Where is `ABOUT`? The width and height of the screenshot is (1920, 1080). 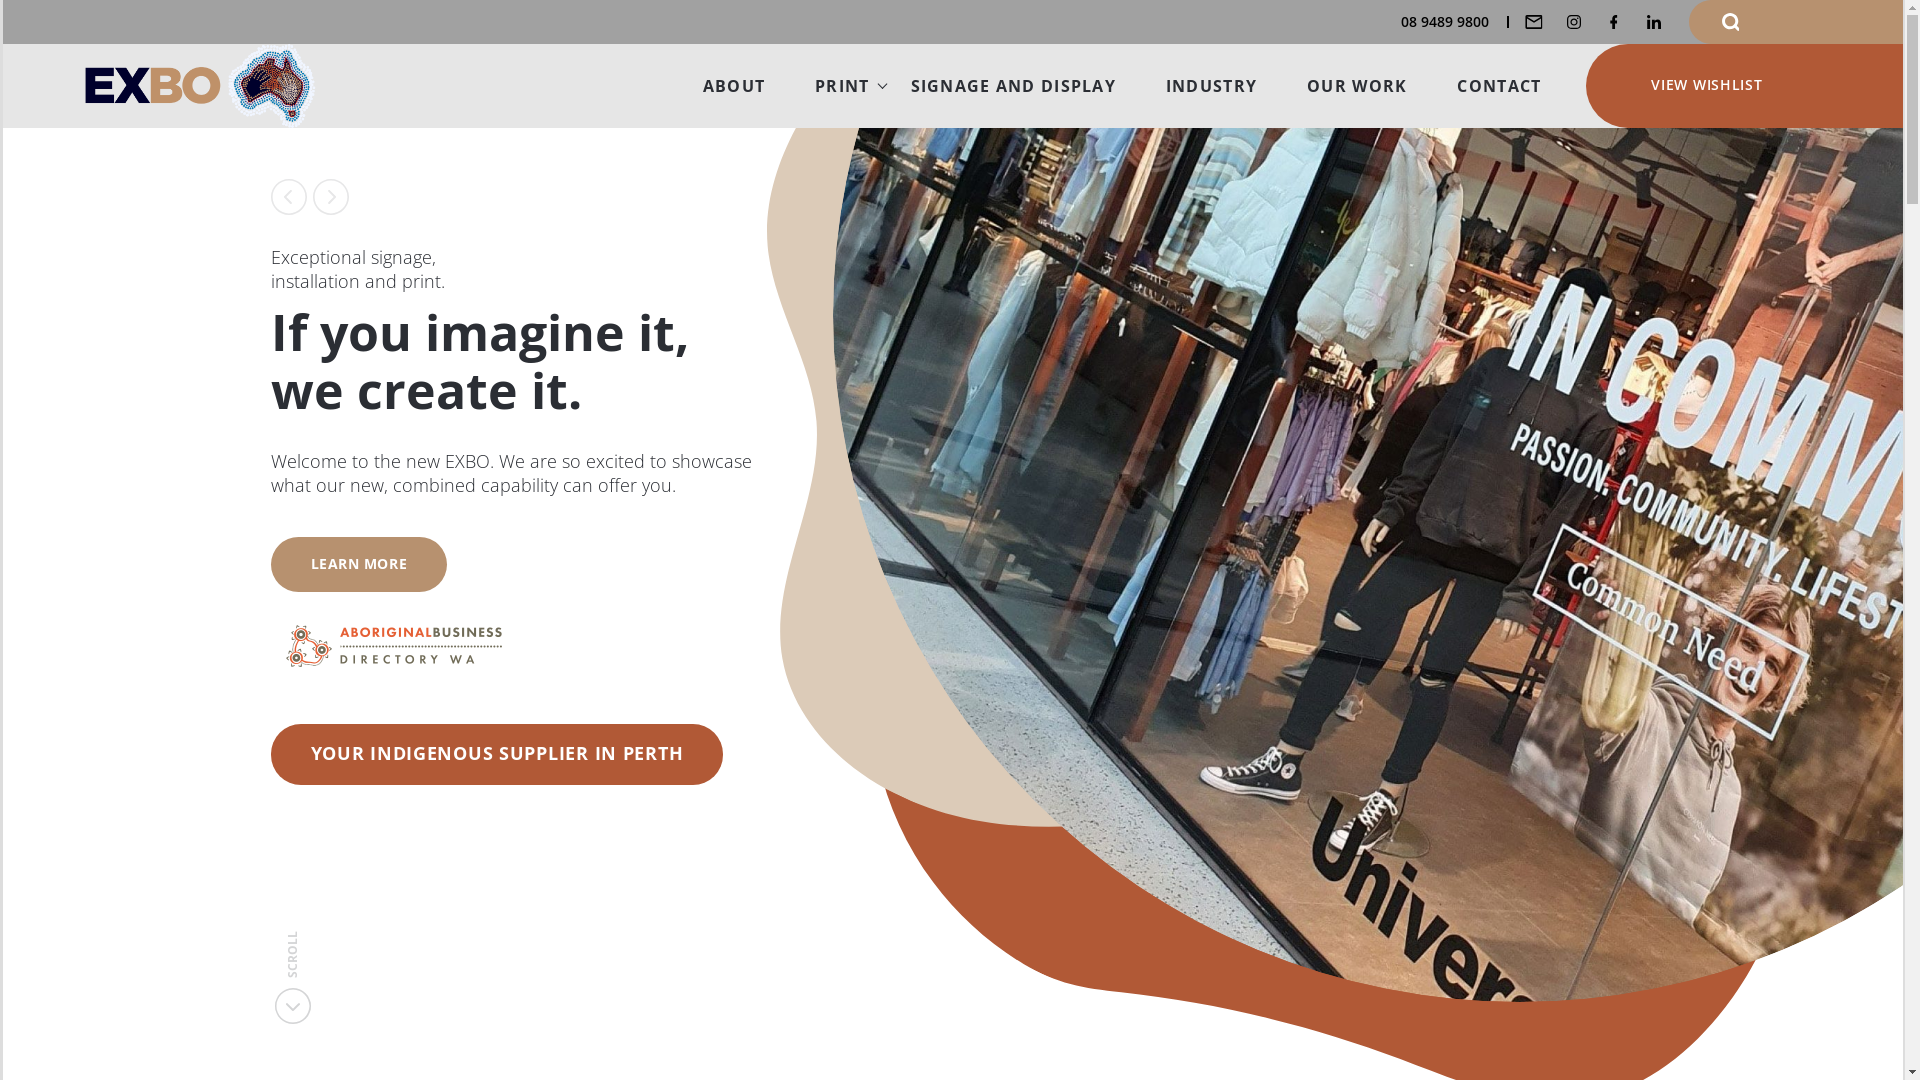 ABOUT is located at coordinates (734, 86).